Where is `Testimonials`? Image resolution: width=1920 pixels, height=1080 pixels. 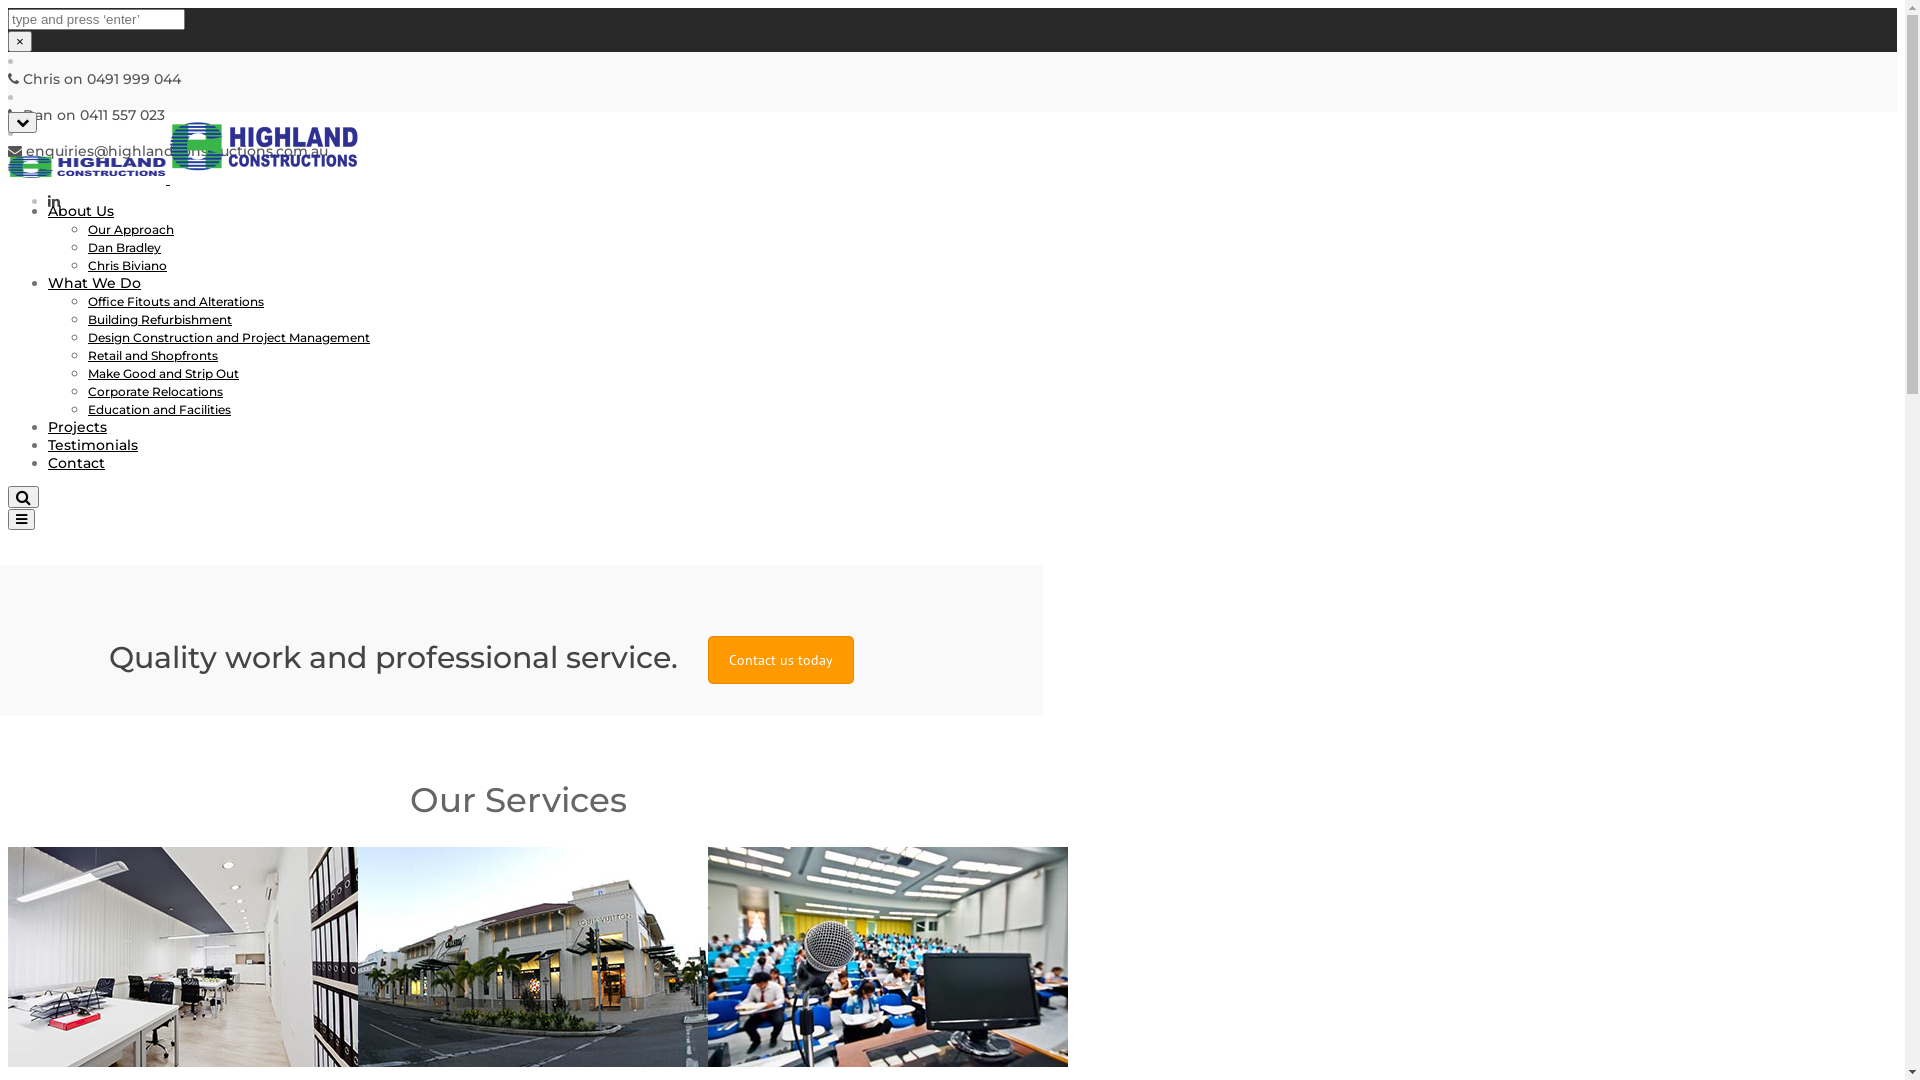
Testimonials is located at coordinates (93, 445).